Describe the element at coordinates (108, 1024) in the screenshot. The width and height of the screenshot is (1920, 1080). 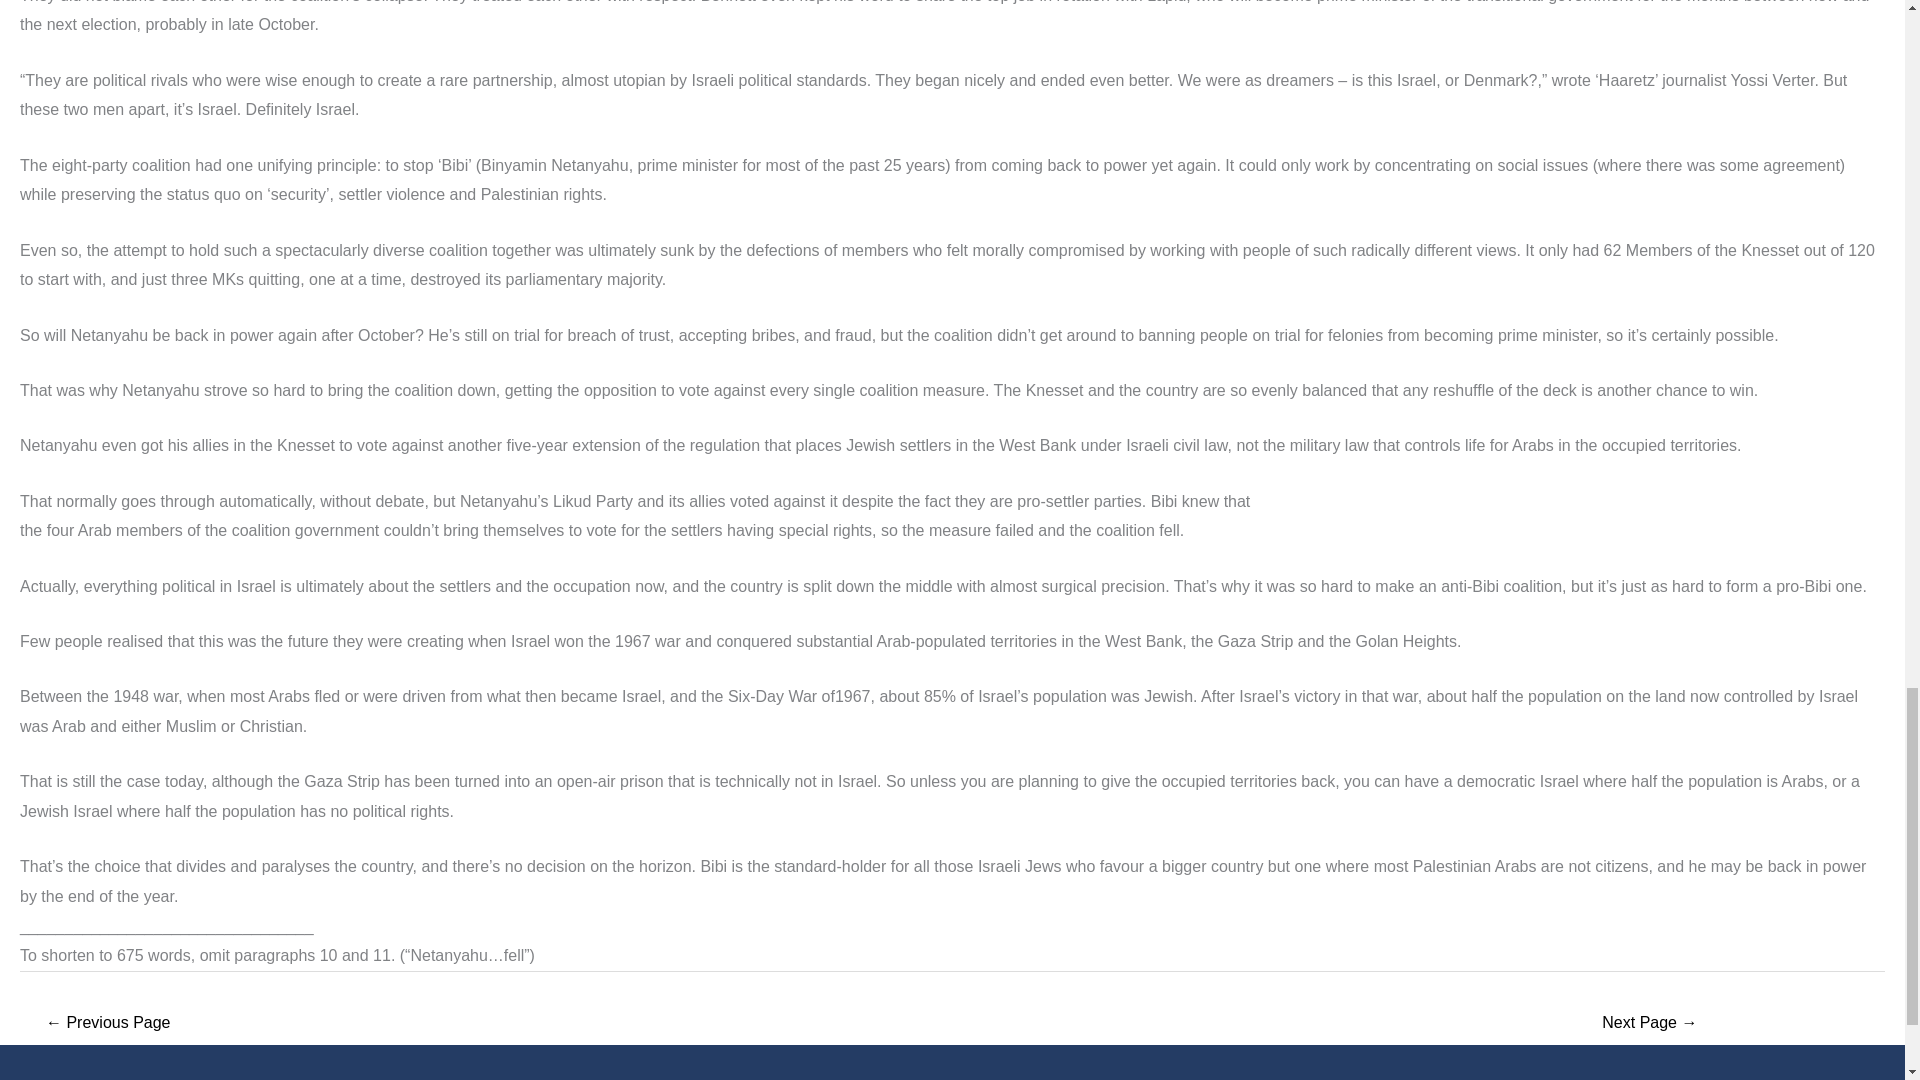
I see `The Russian Vaccine` at that location.